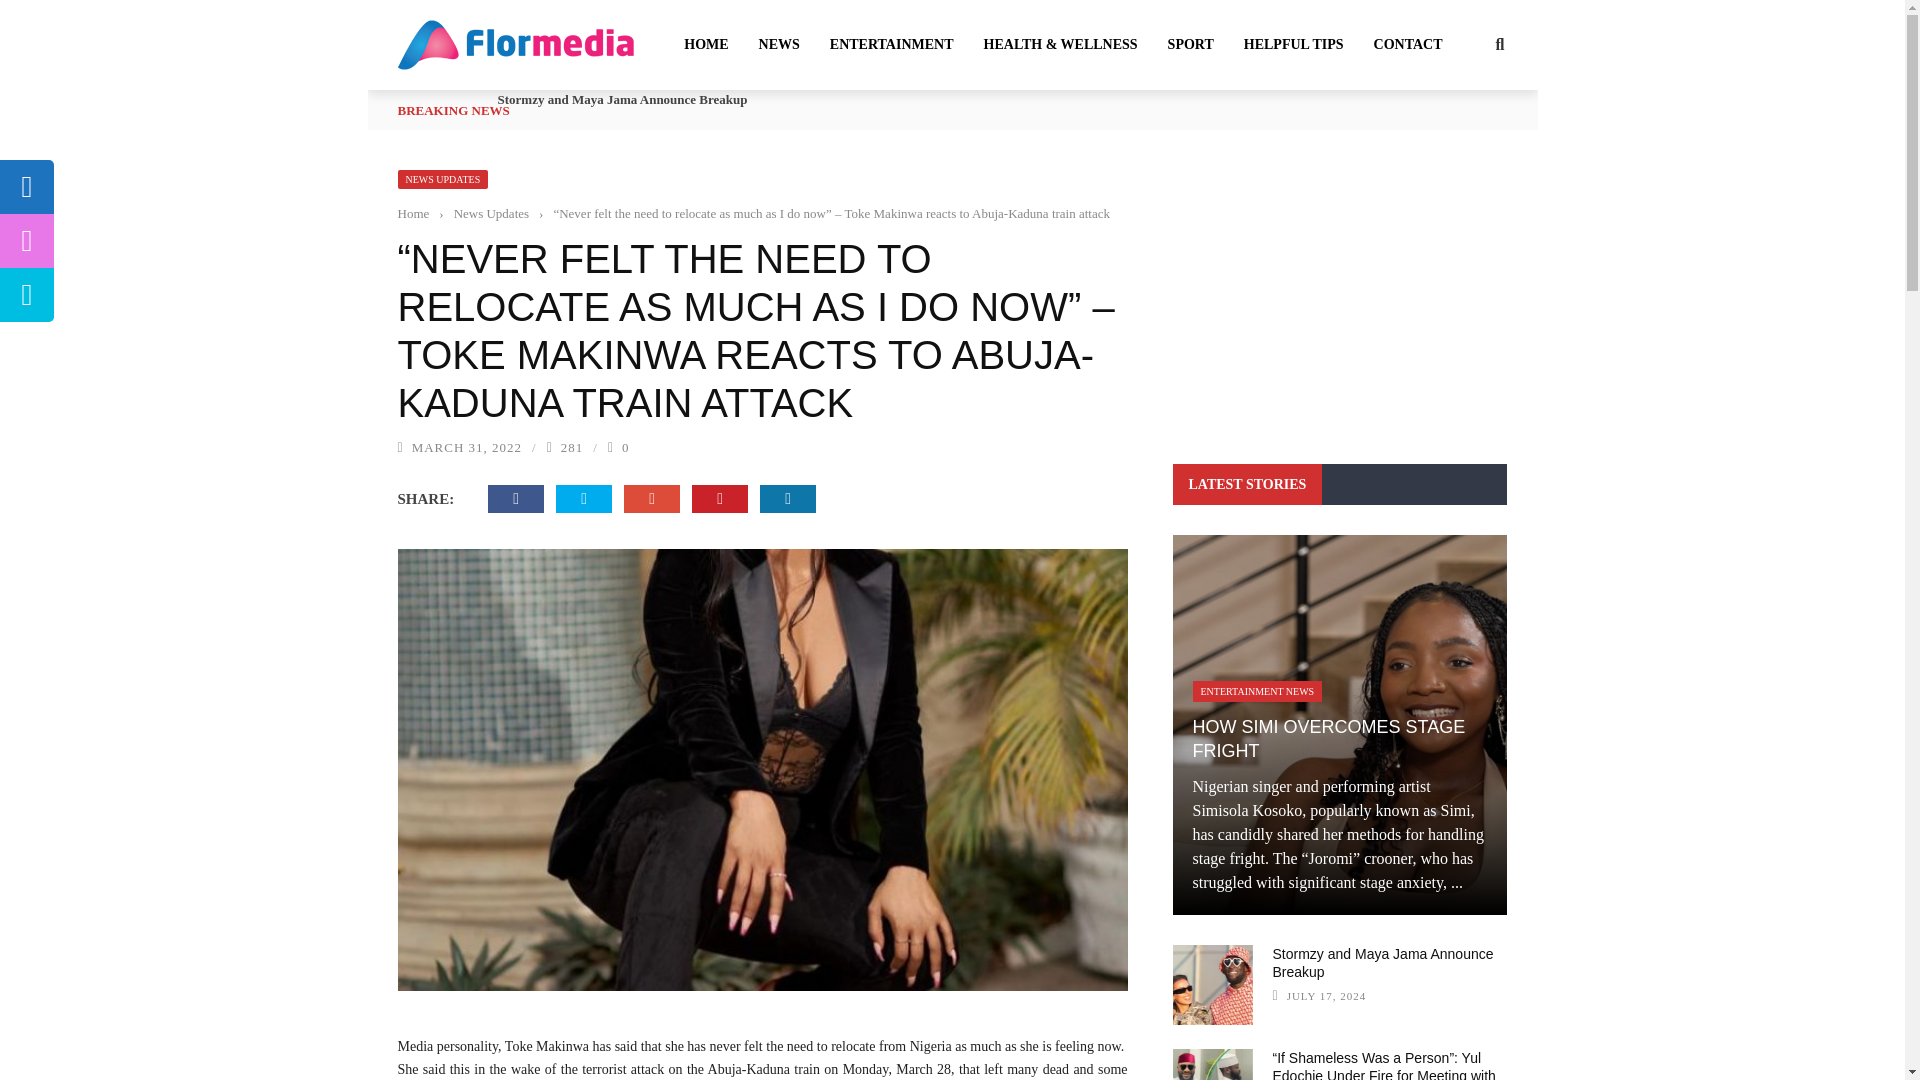  Describe the element at coordinates (622, 98) in the screenshot. I see `Stormzy and Maya Jama Announce Breakup` at that location.